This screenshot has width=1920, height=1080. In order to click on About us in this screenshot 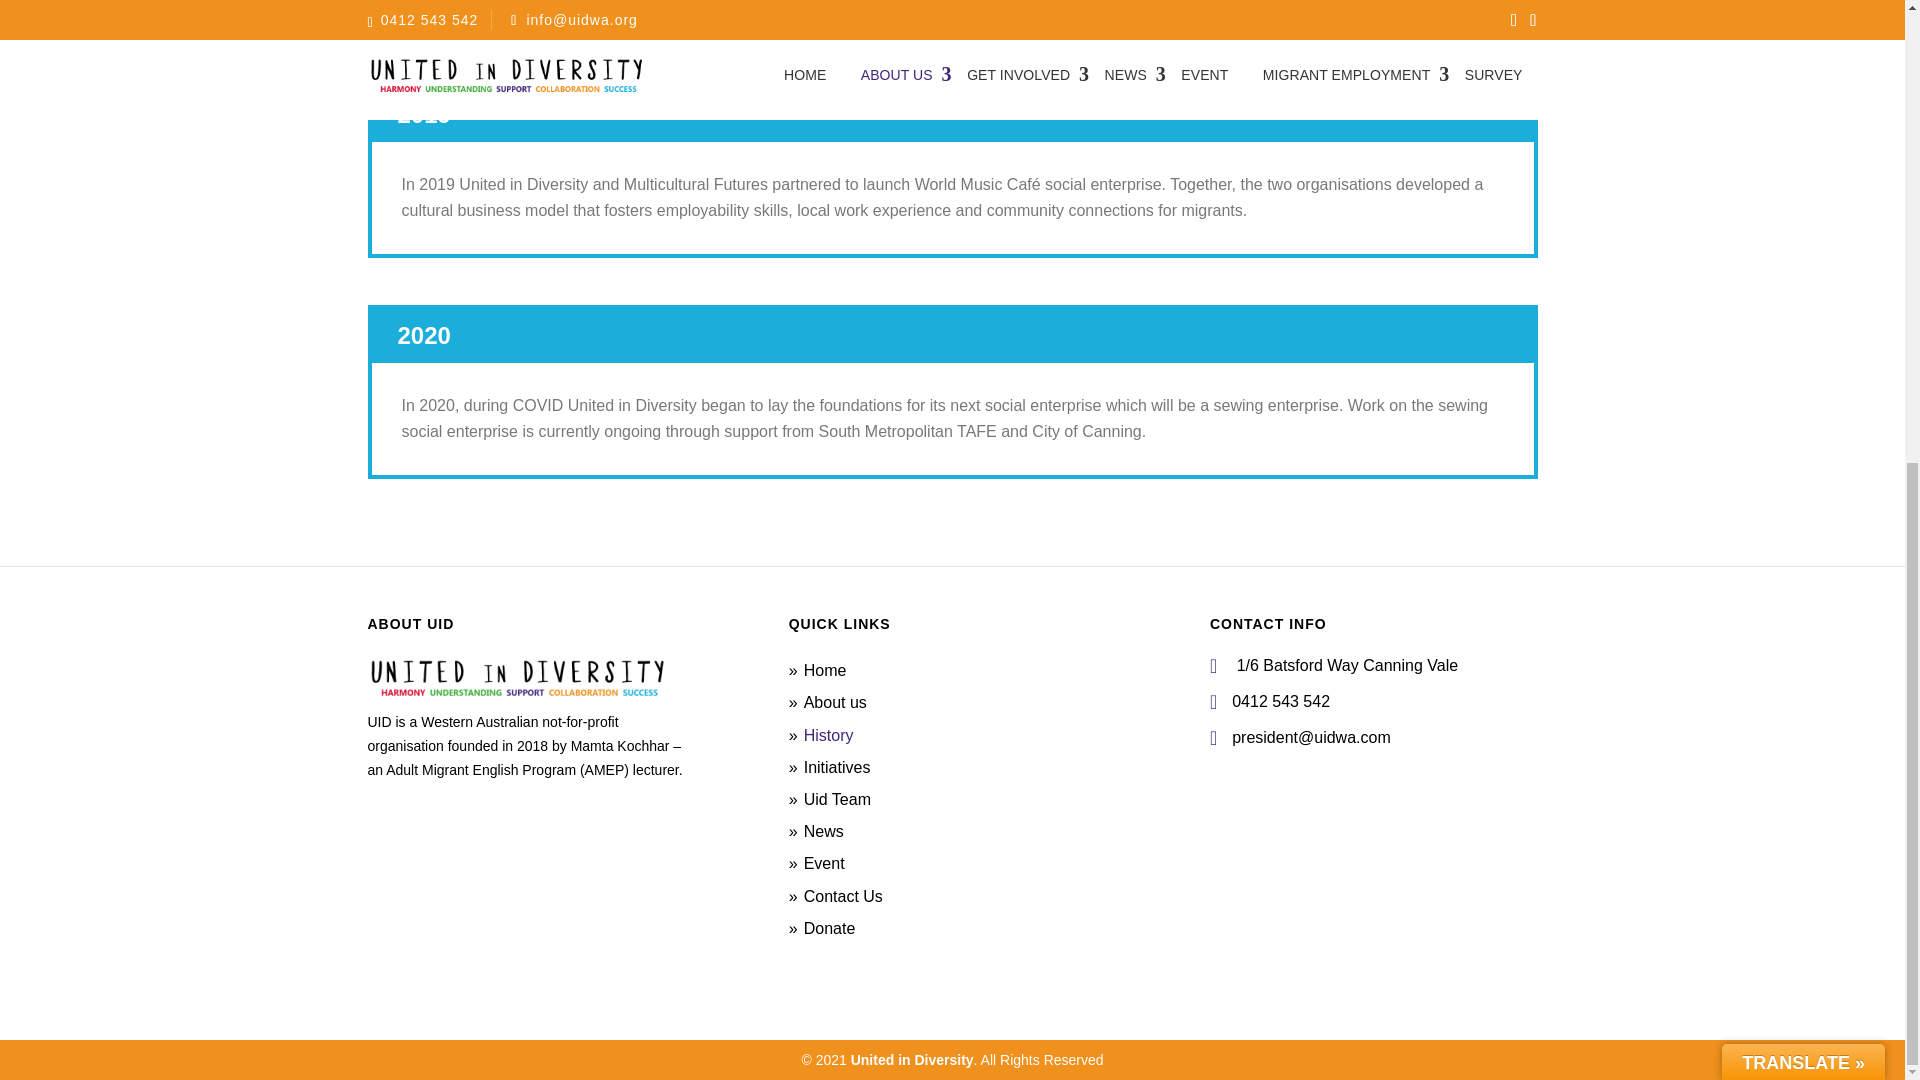, I will do `click(836, 702)`.